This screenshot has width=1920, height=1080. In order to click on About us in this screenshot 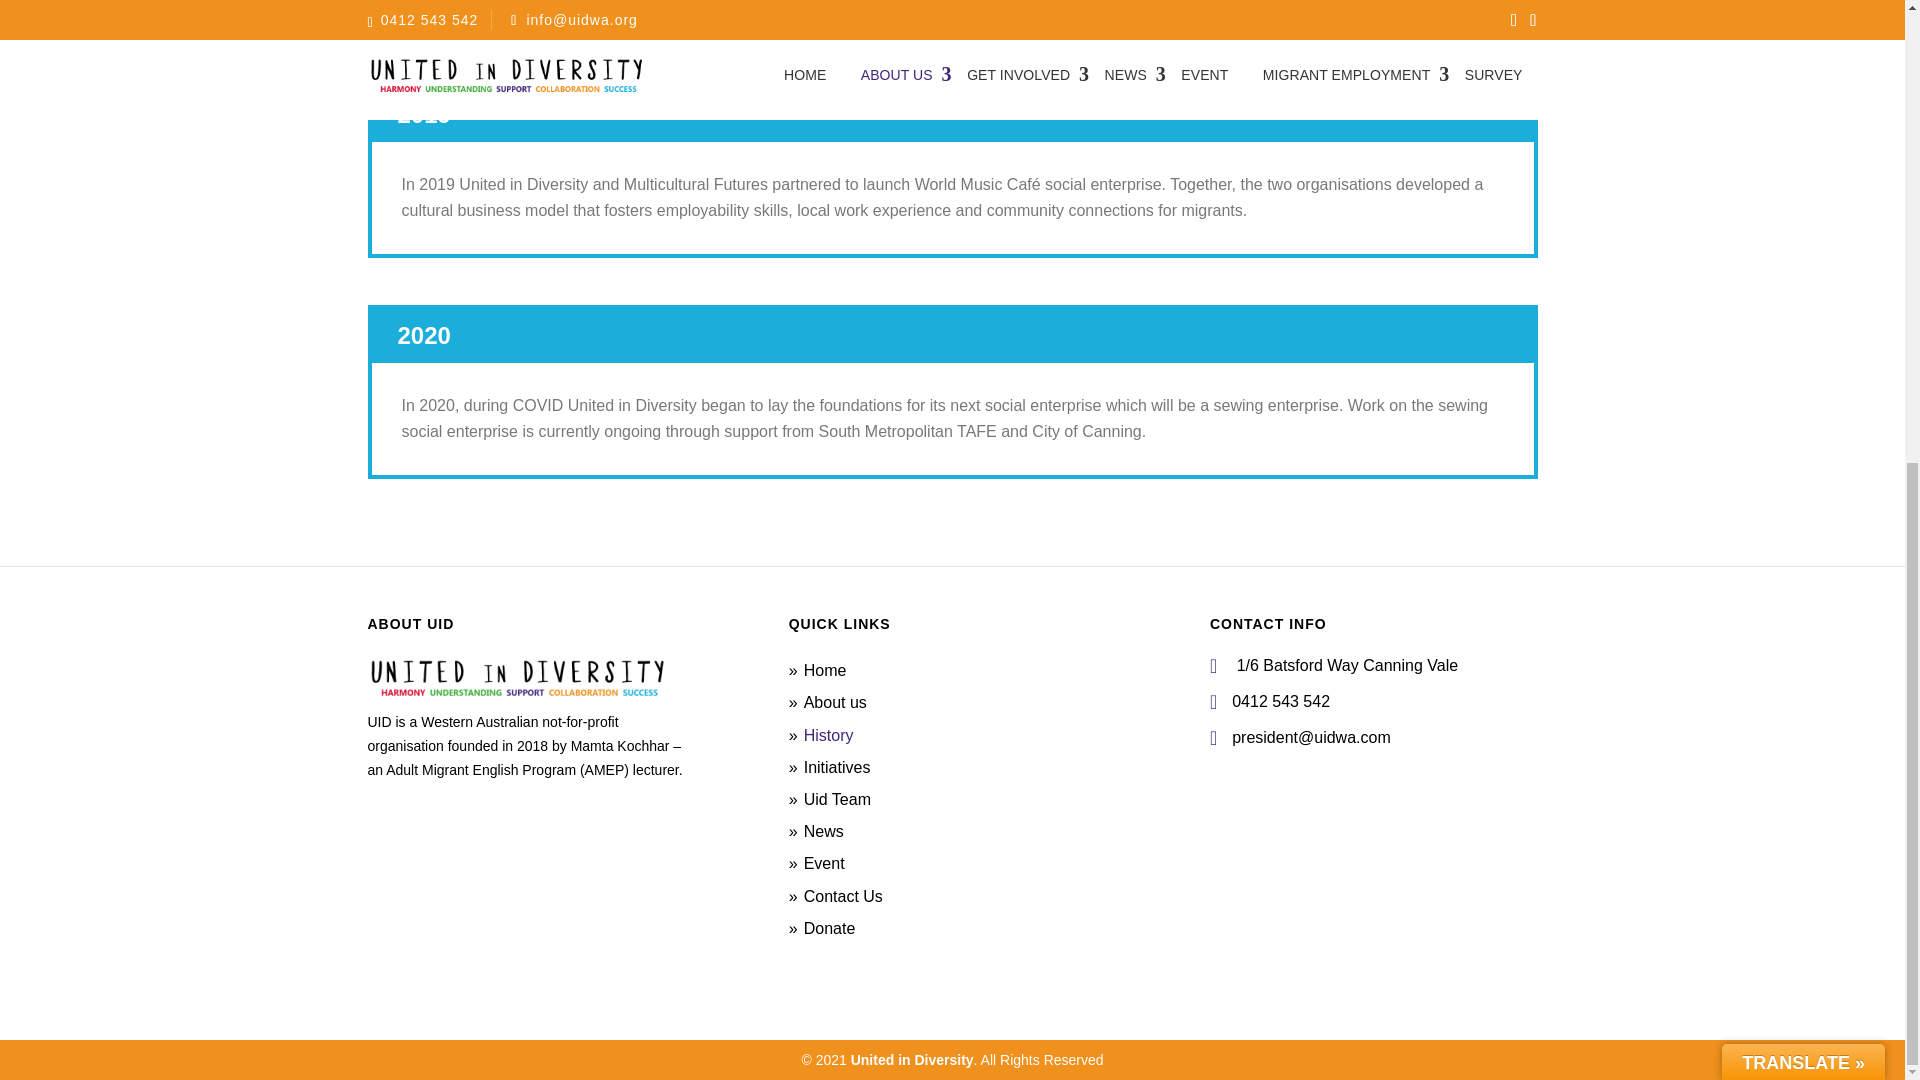, I will do `click(836, 702)`.